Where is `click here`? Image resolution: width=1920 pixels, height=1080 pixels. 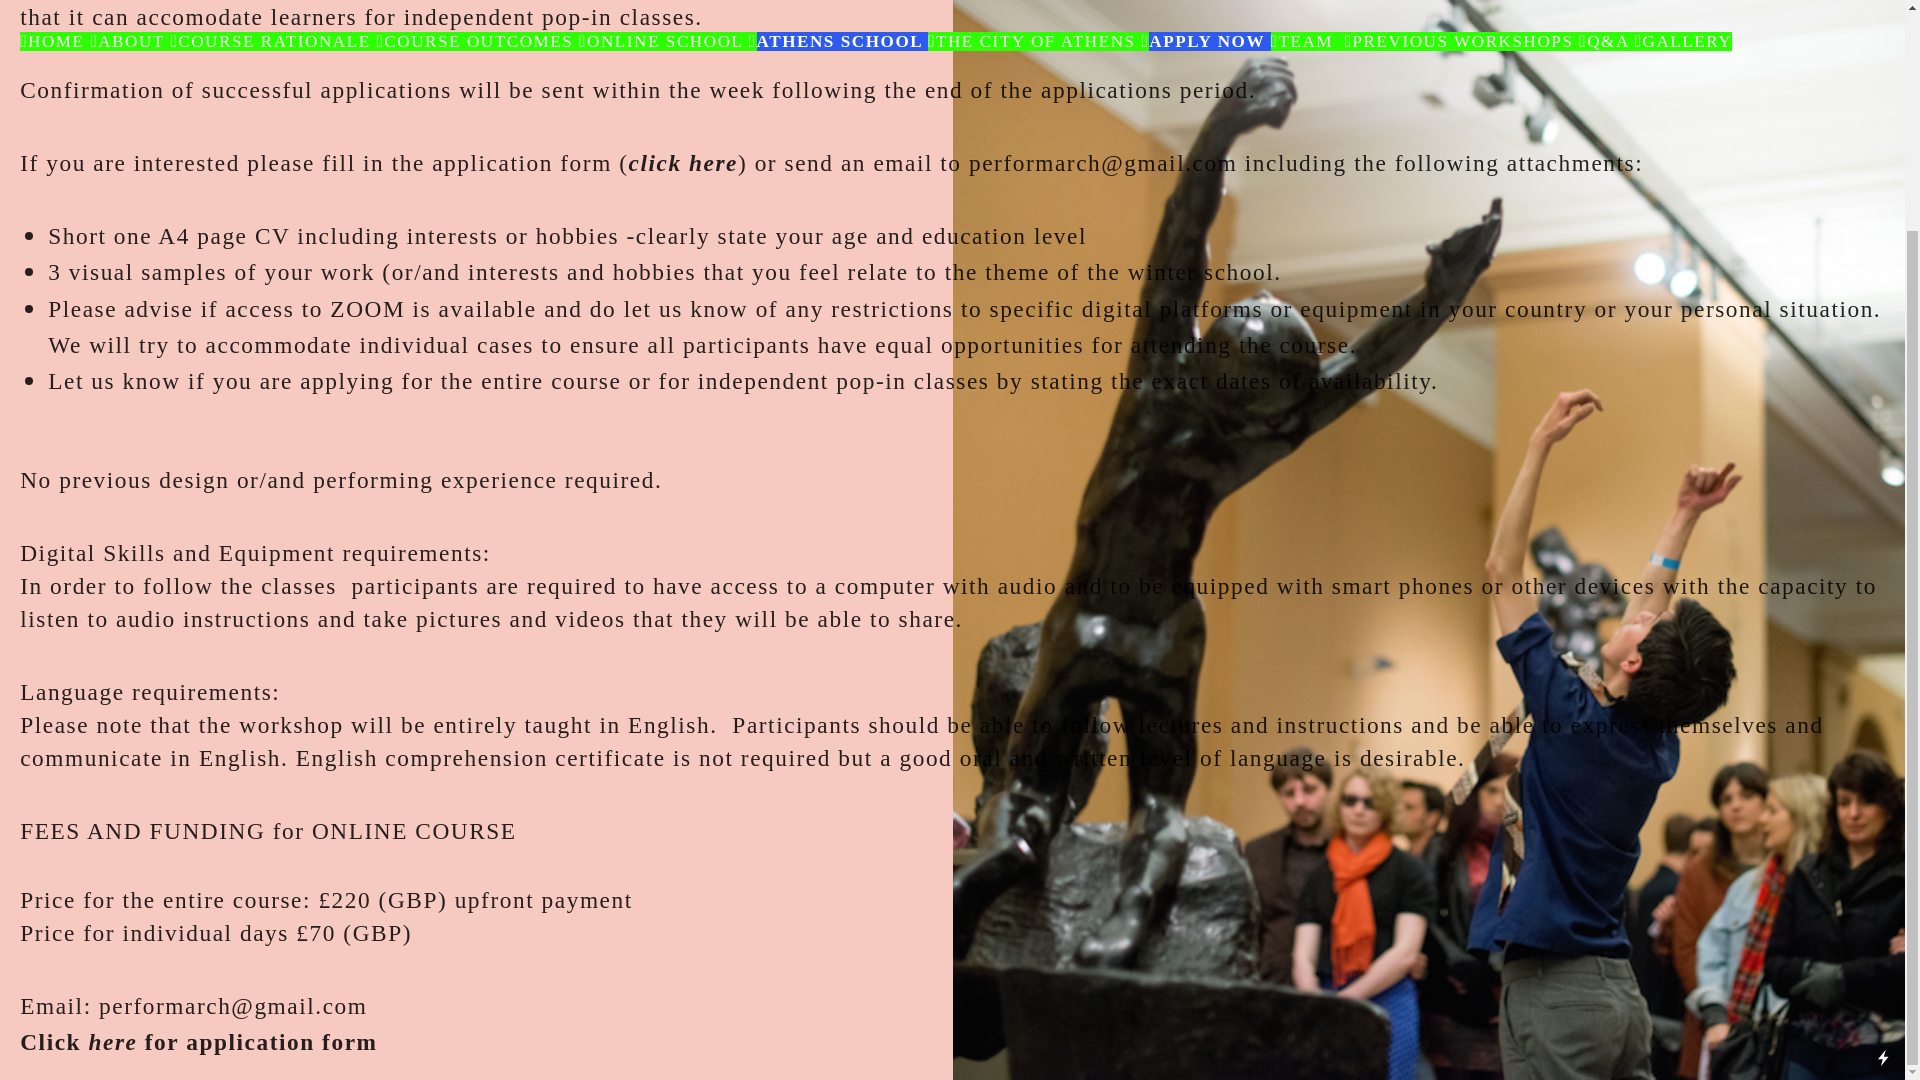
click here is located at coordinates (683, 164).